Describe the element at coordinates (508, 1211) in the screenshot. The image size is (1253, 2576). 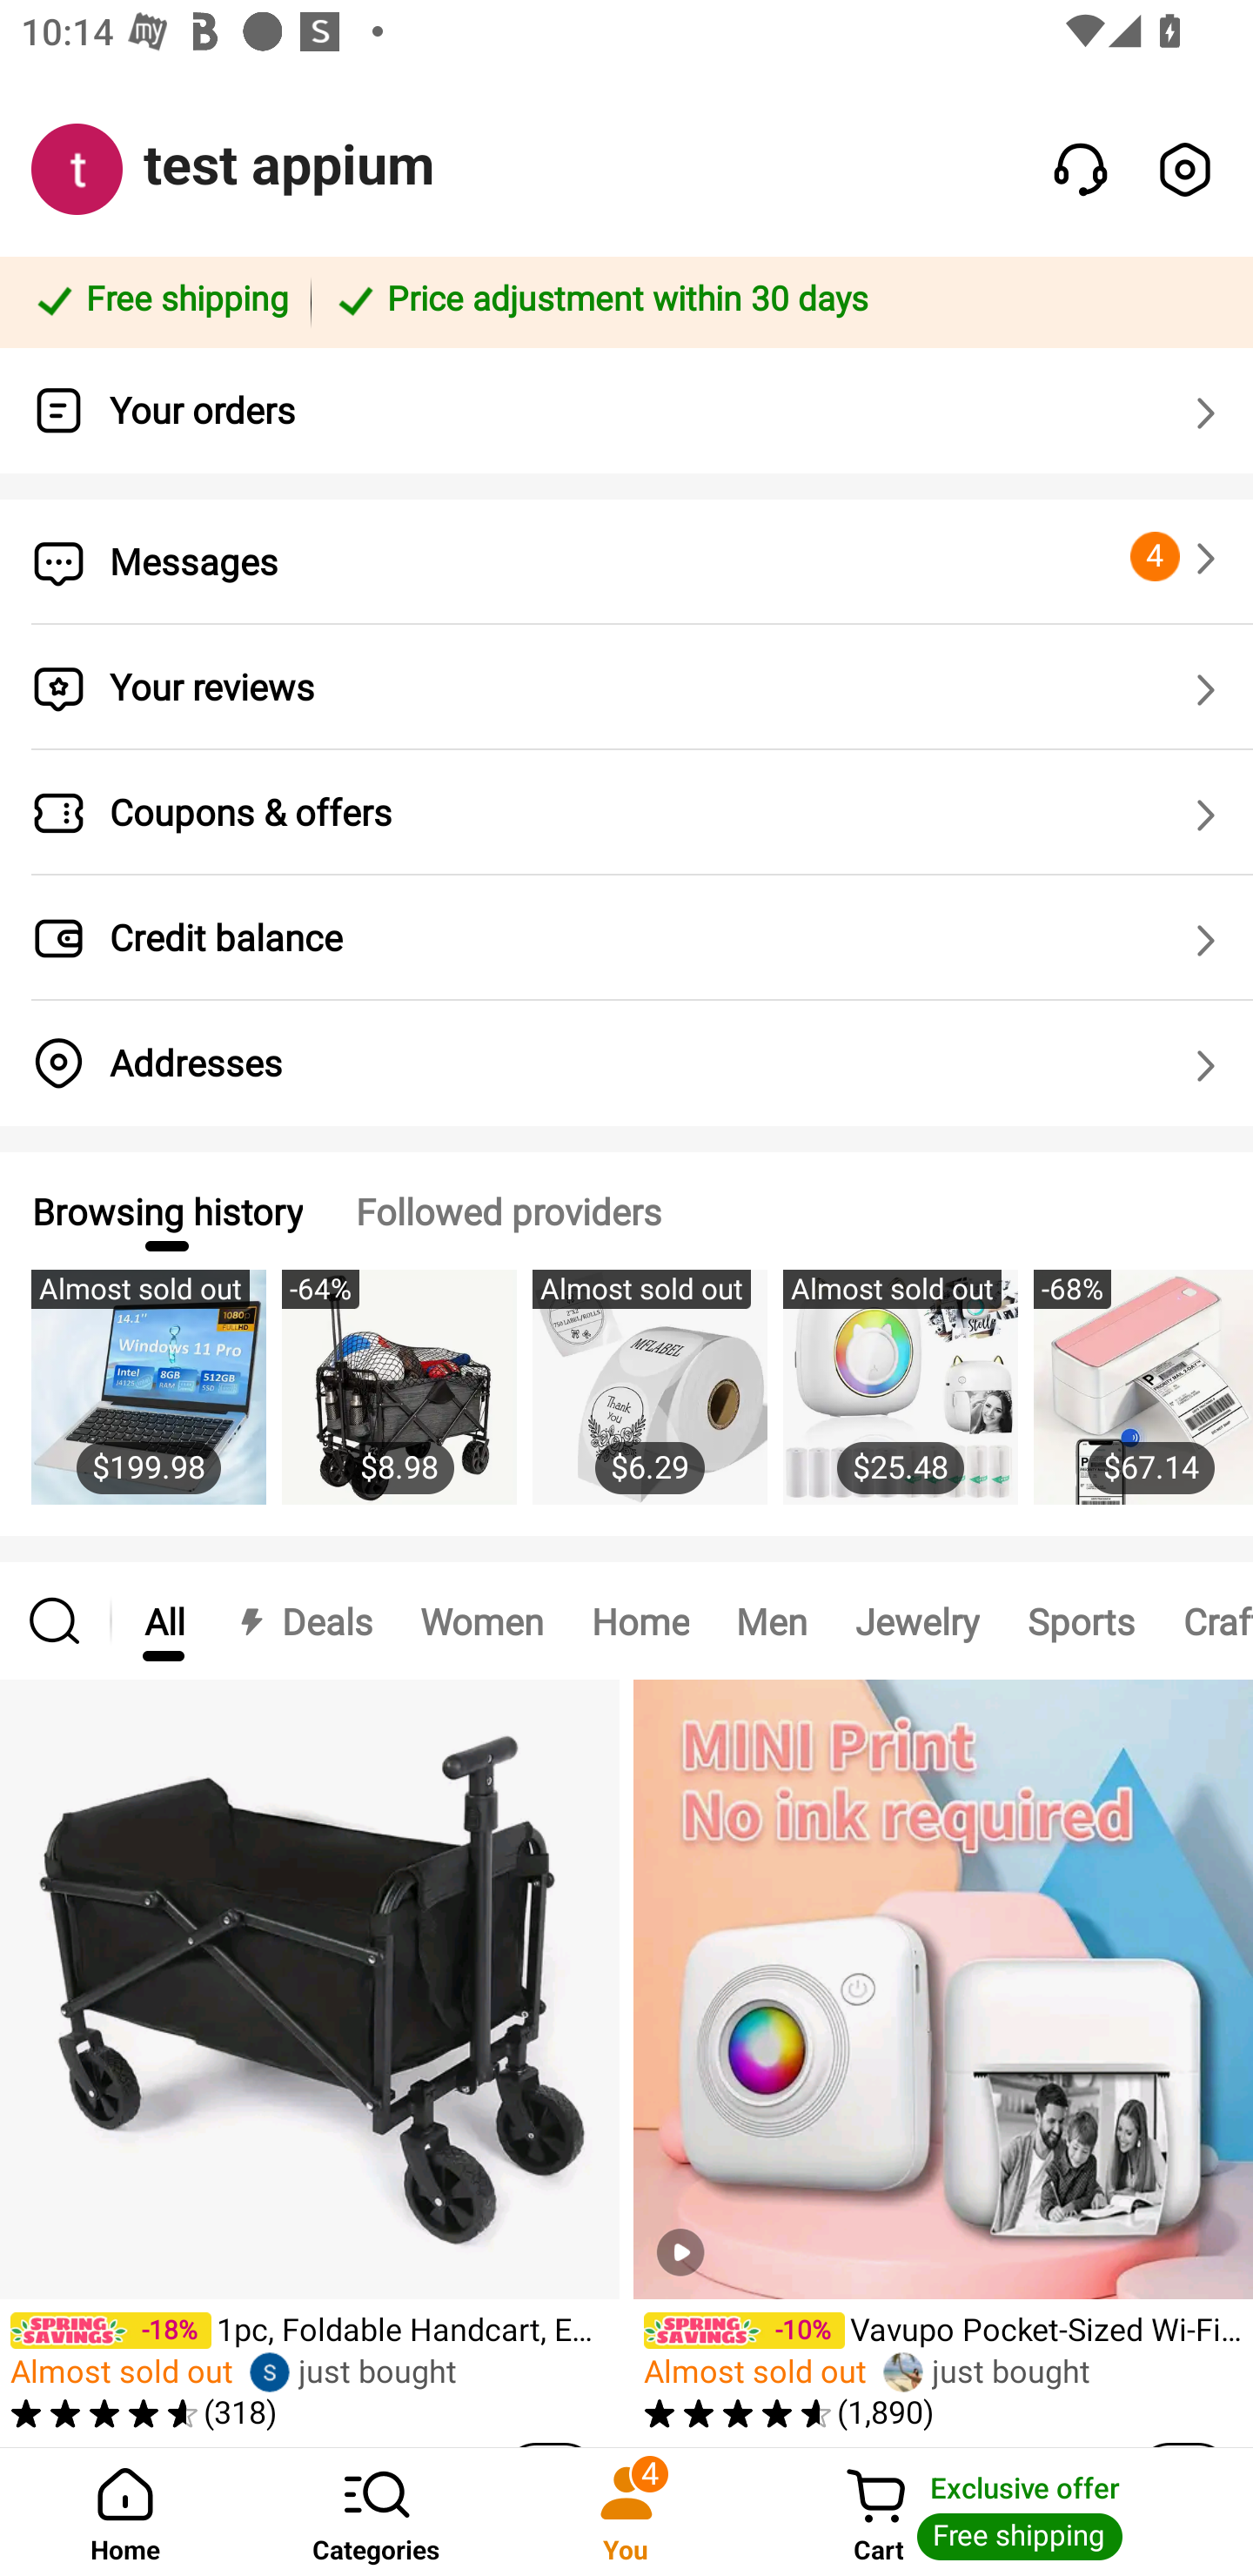
I see `Followed providers` at that location.